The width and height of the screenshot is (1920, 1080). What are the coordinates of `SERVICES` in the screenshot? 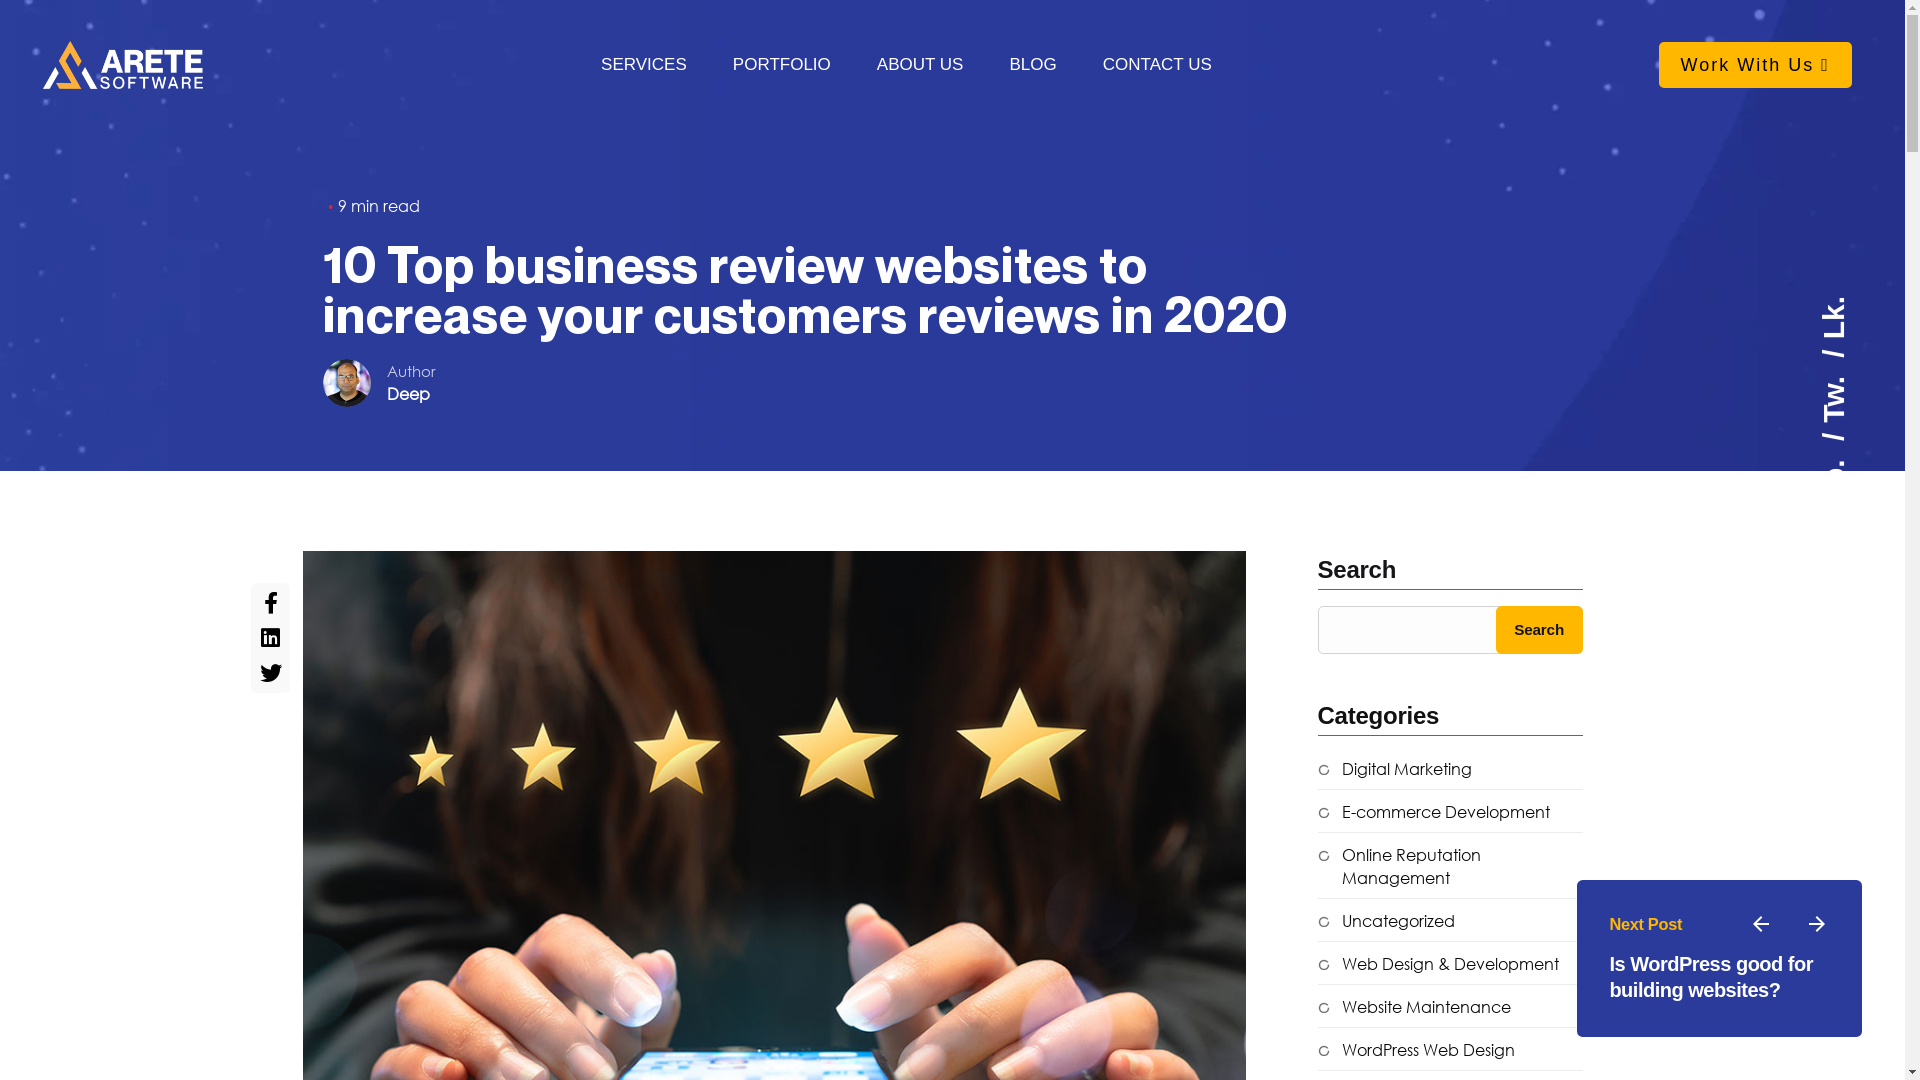 It's located at (644, 65).